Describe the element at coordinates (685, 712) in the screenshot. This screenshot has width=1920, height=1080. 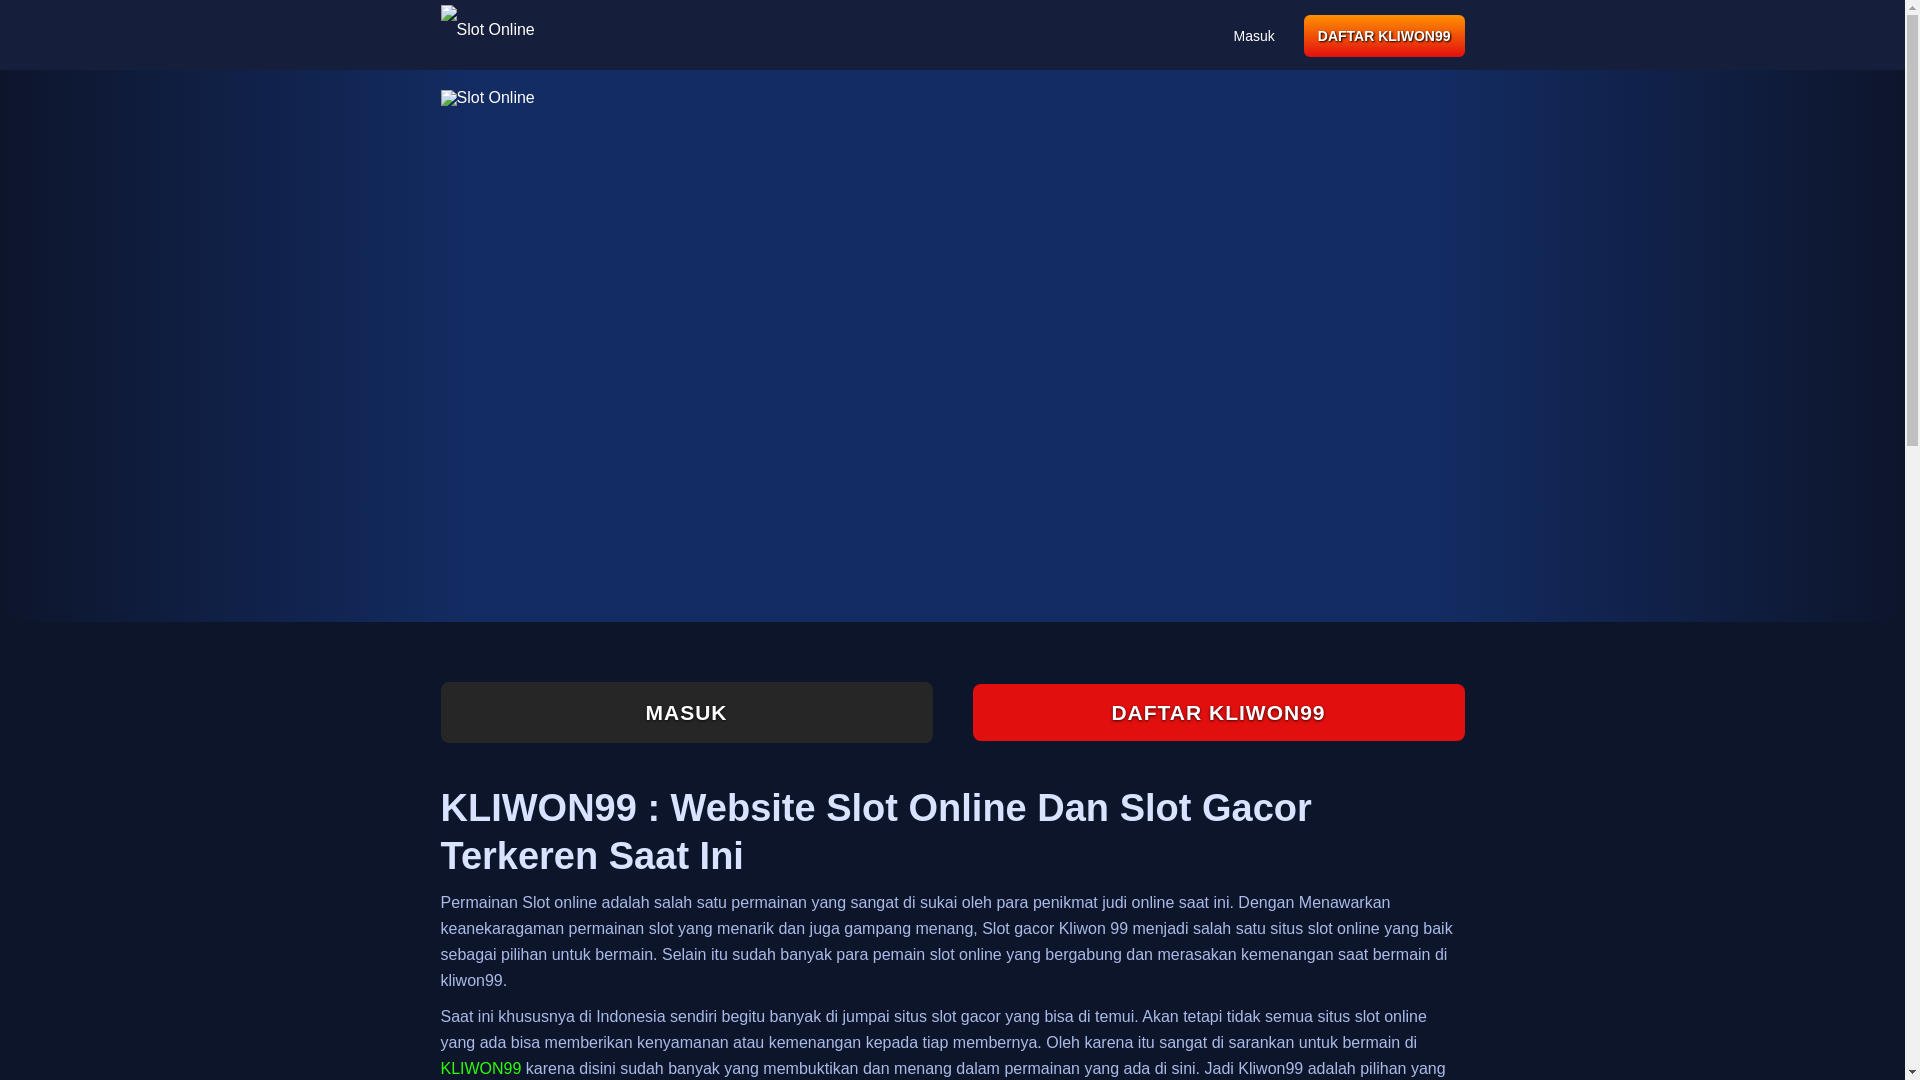
I see `MASUK` at that location.